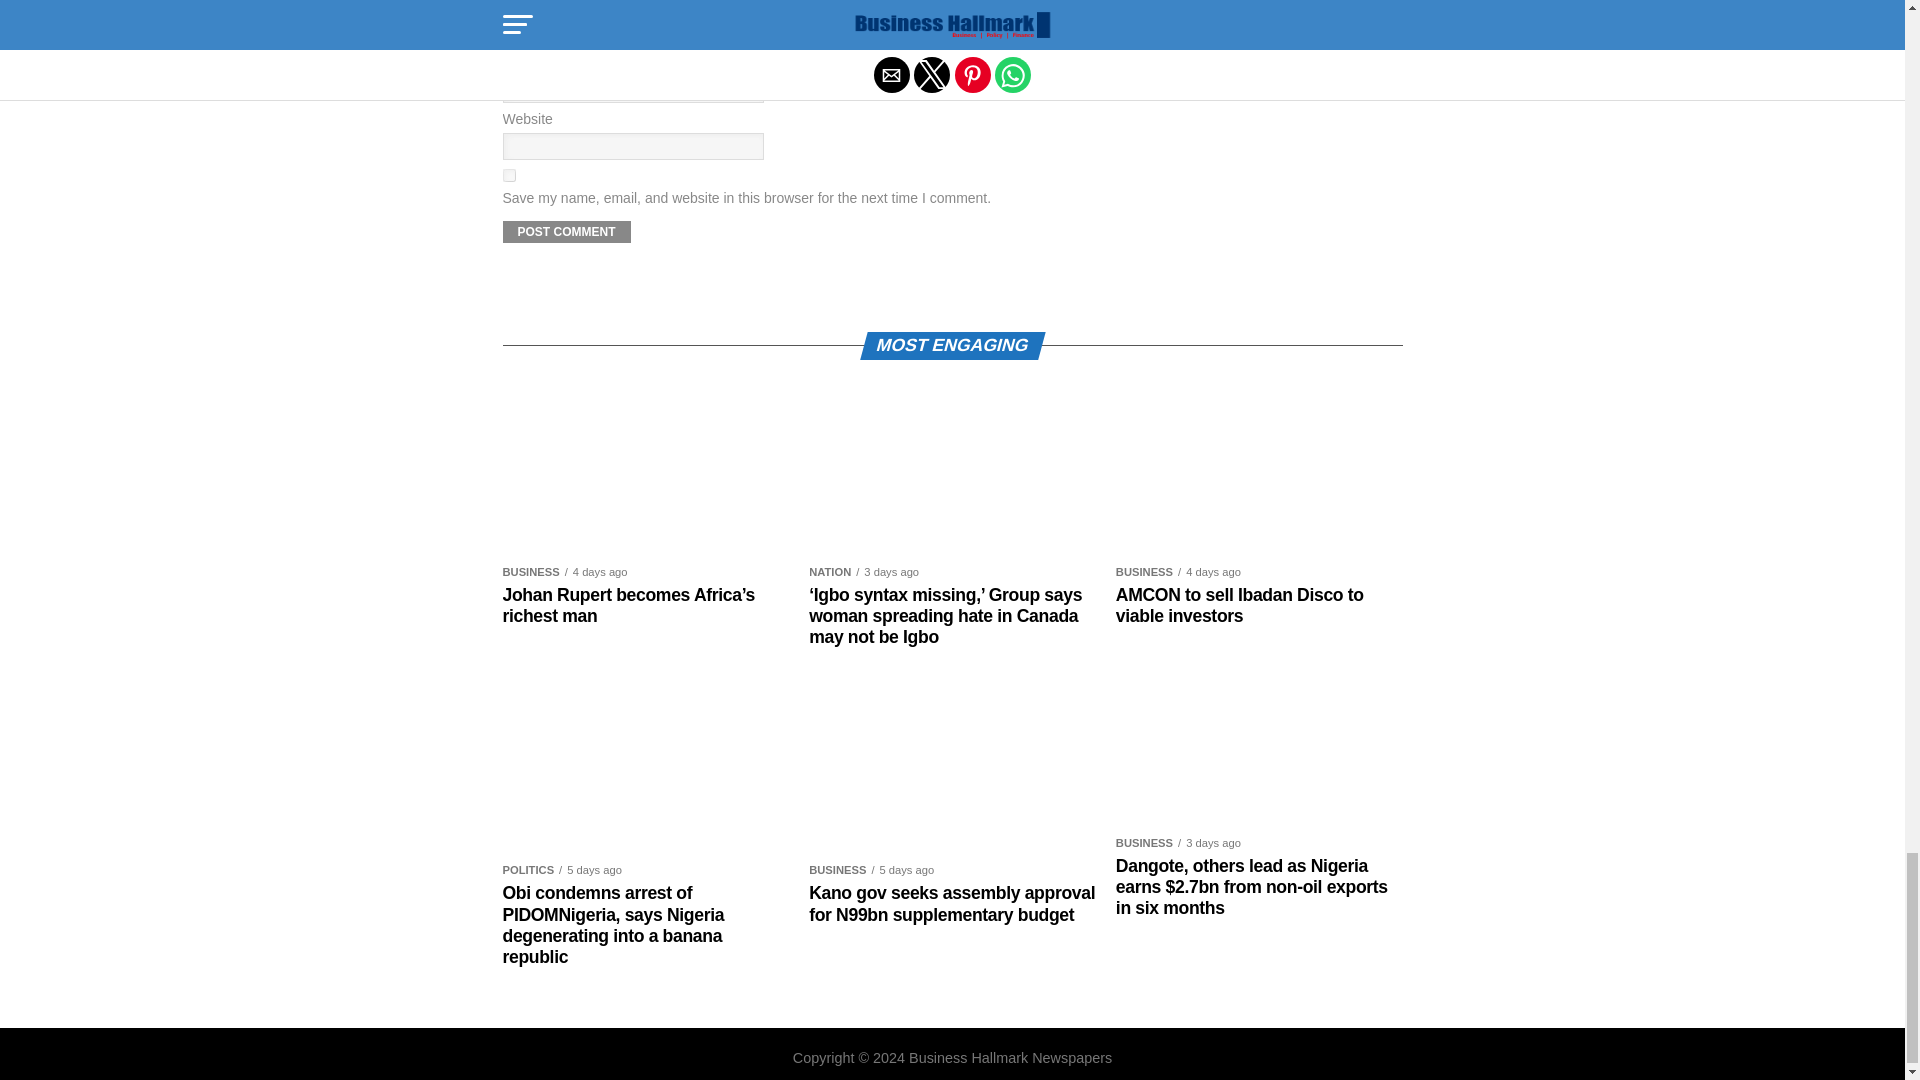 This screenshot has width=1920, height=1080. I want to click on yes, so click(508, 175).